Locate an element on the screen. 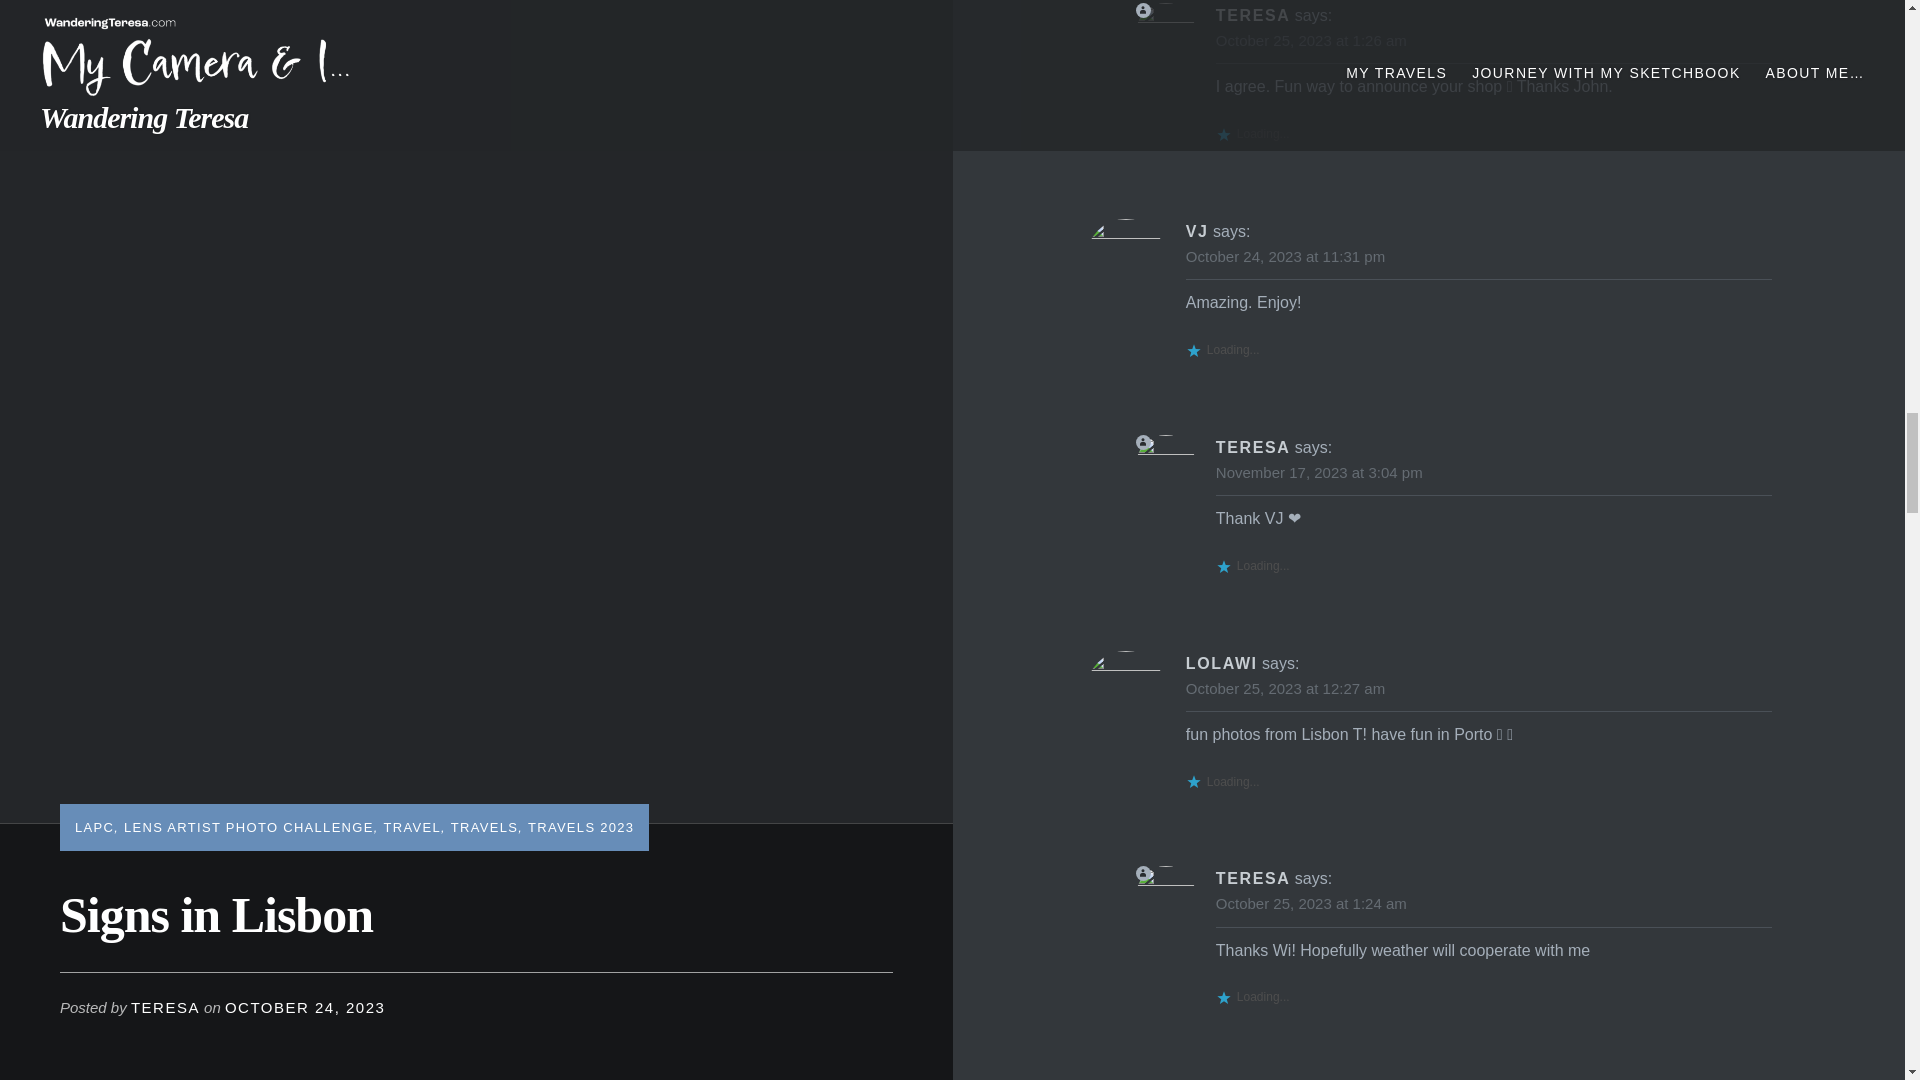  LOLAWI is located at coordinates (1222, 662).